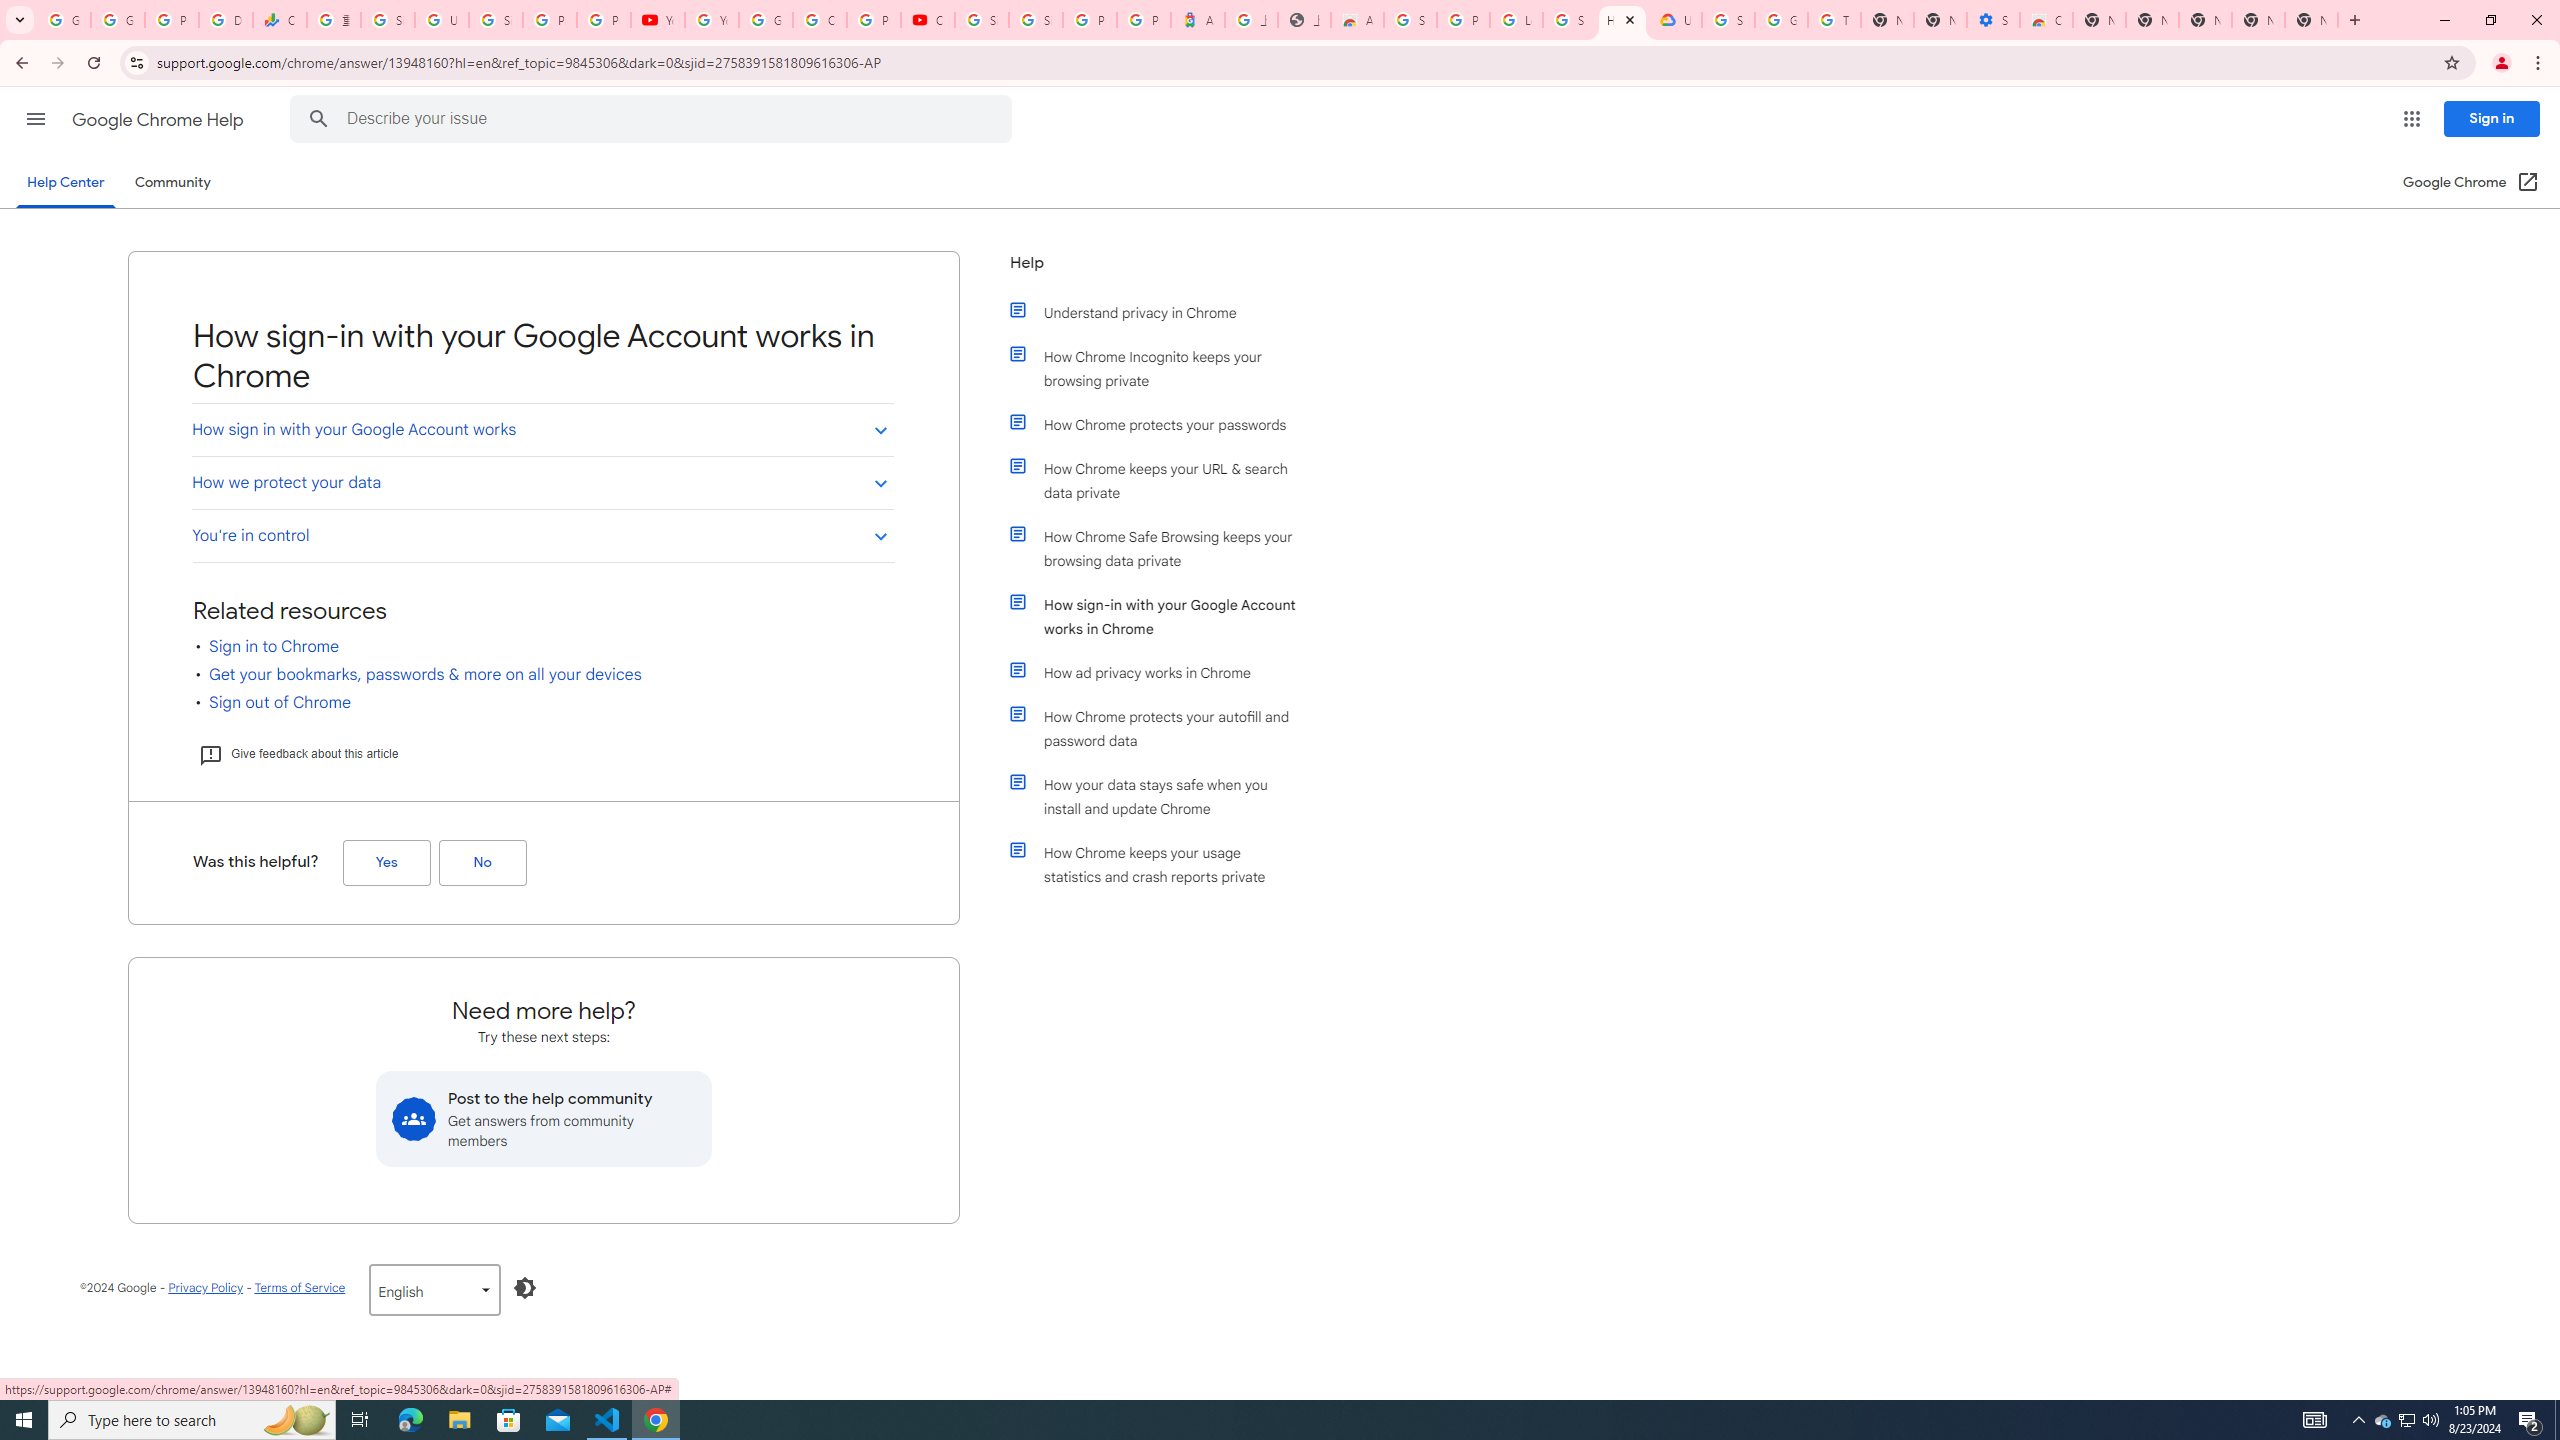 The width and height of the screenshot is (2560, 1440). I want to click on Atour Hotel - Google hotels, so click(1198, 20).